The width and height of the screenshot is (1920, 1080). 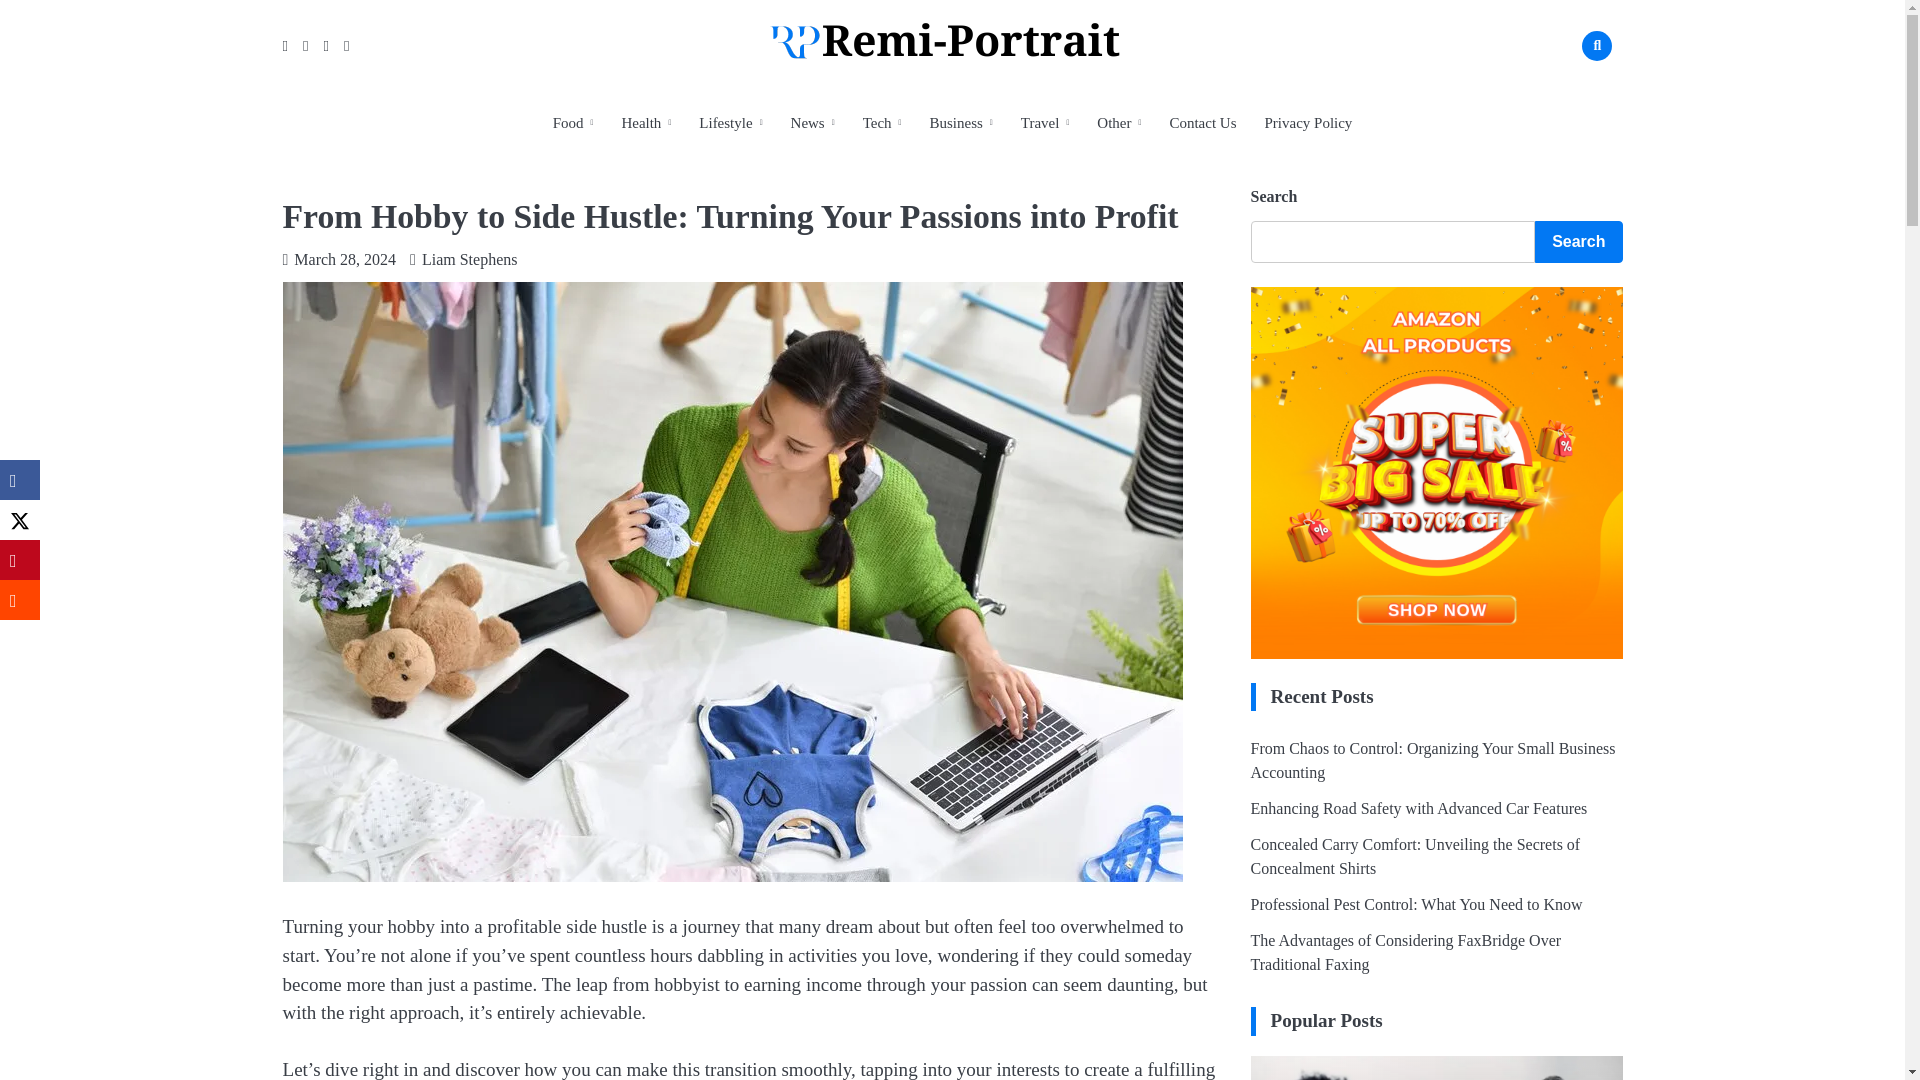 What do you see at coordinates (1566, 92) in the screenshot?
I see `Search` at bounding box center [1566, 92].